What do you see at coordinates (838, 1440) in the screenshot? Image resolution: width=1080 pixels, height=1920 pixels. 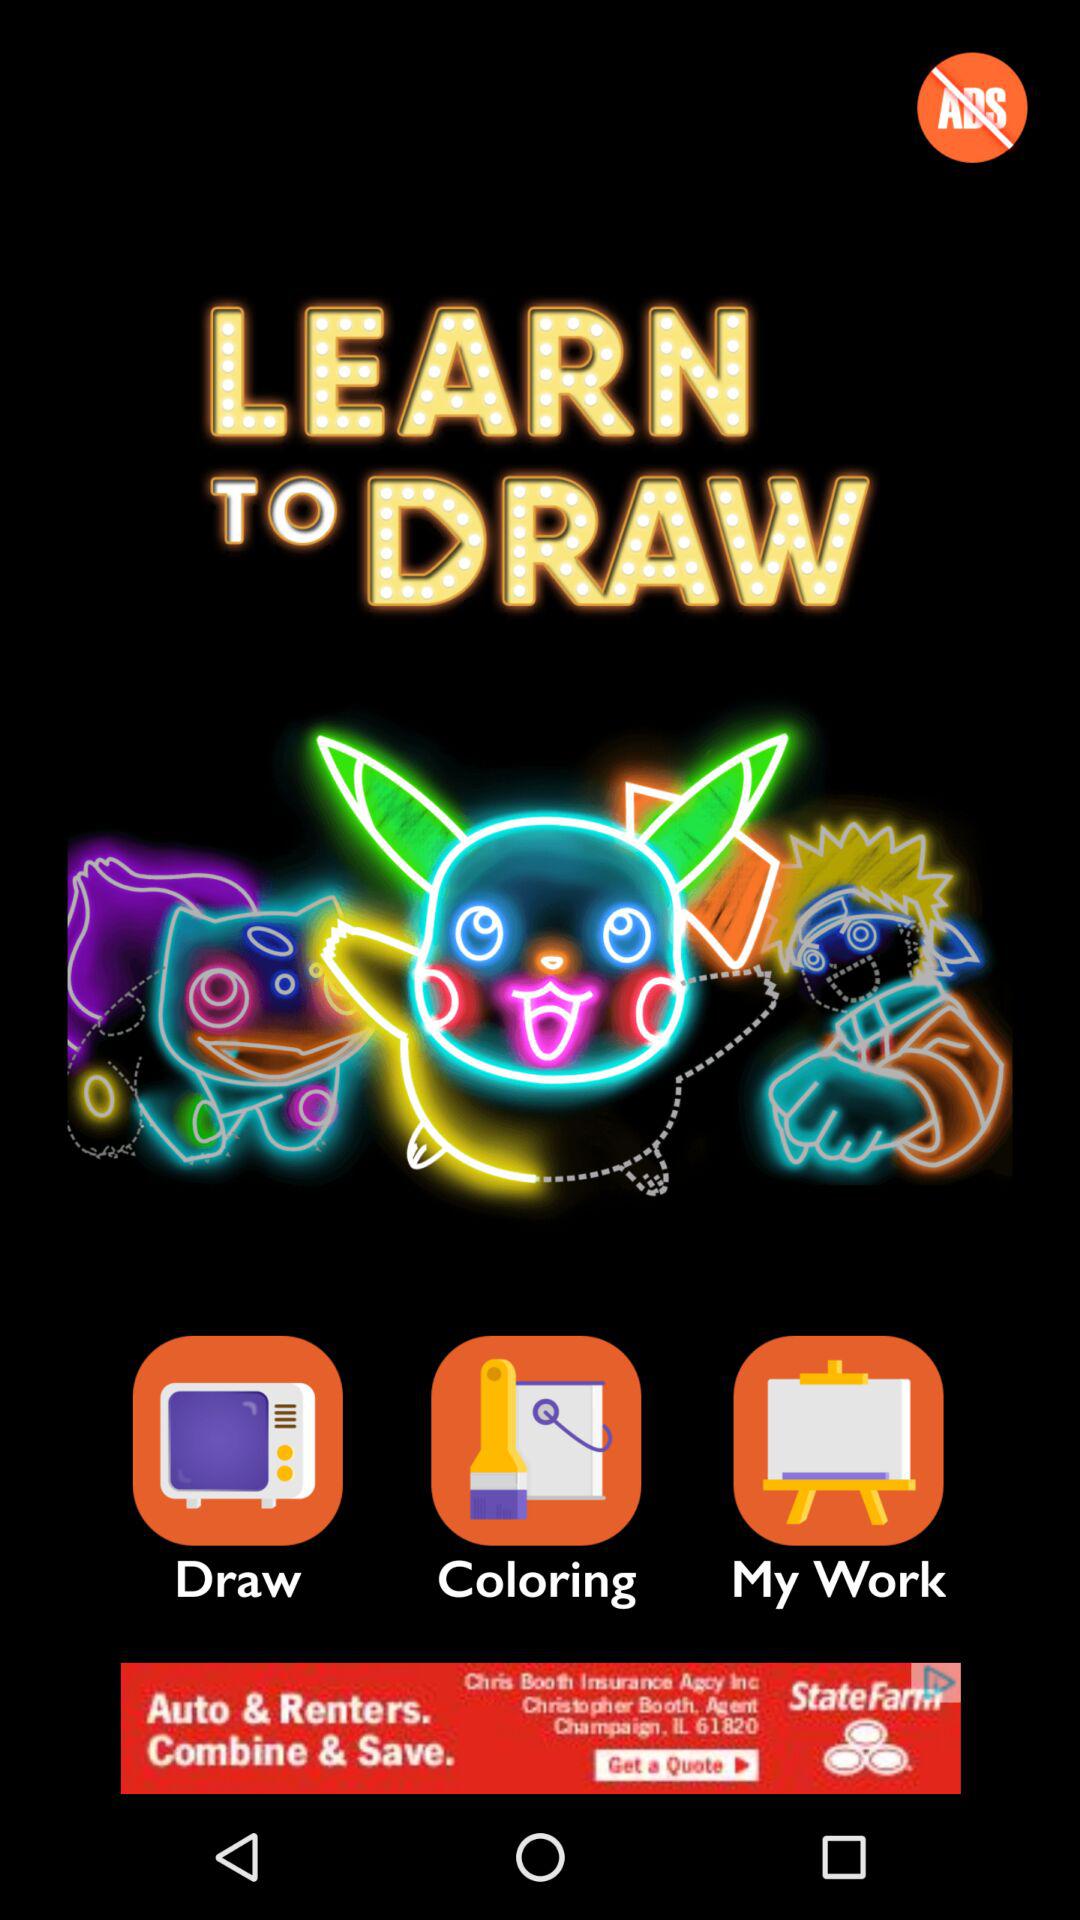 I see `view my work` at bounding box center [838, 1440].